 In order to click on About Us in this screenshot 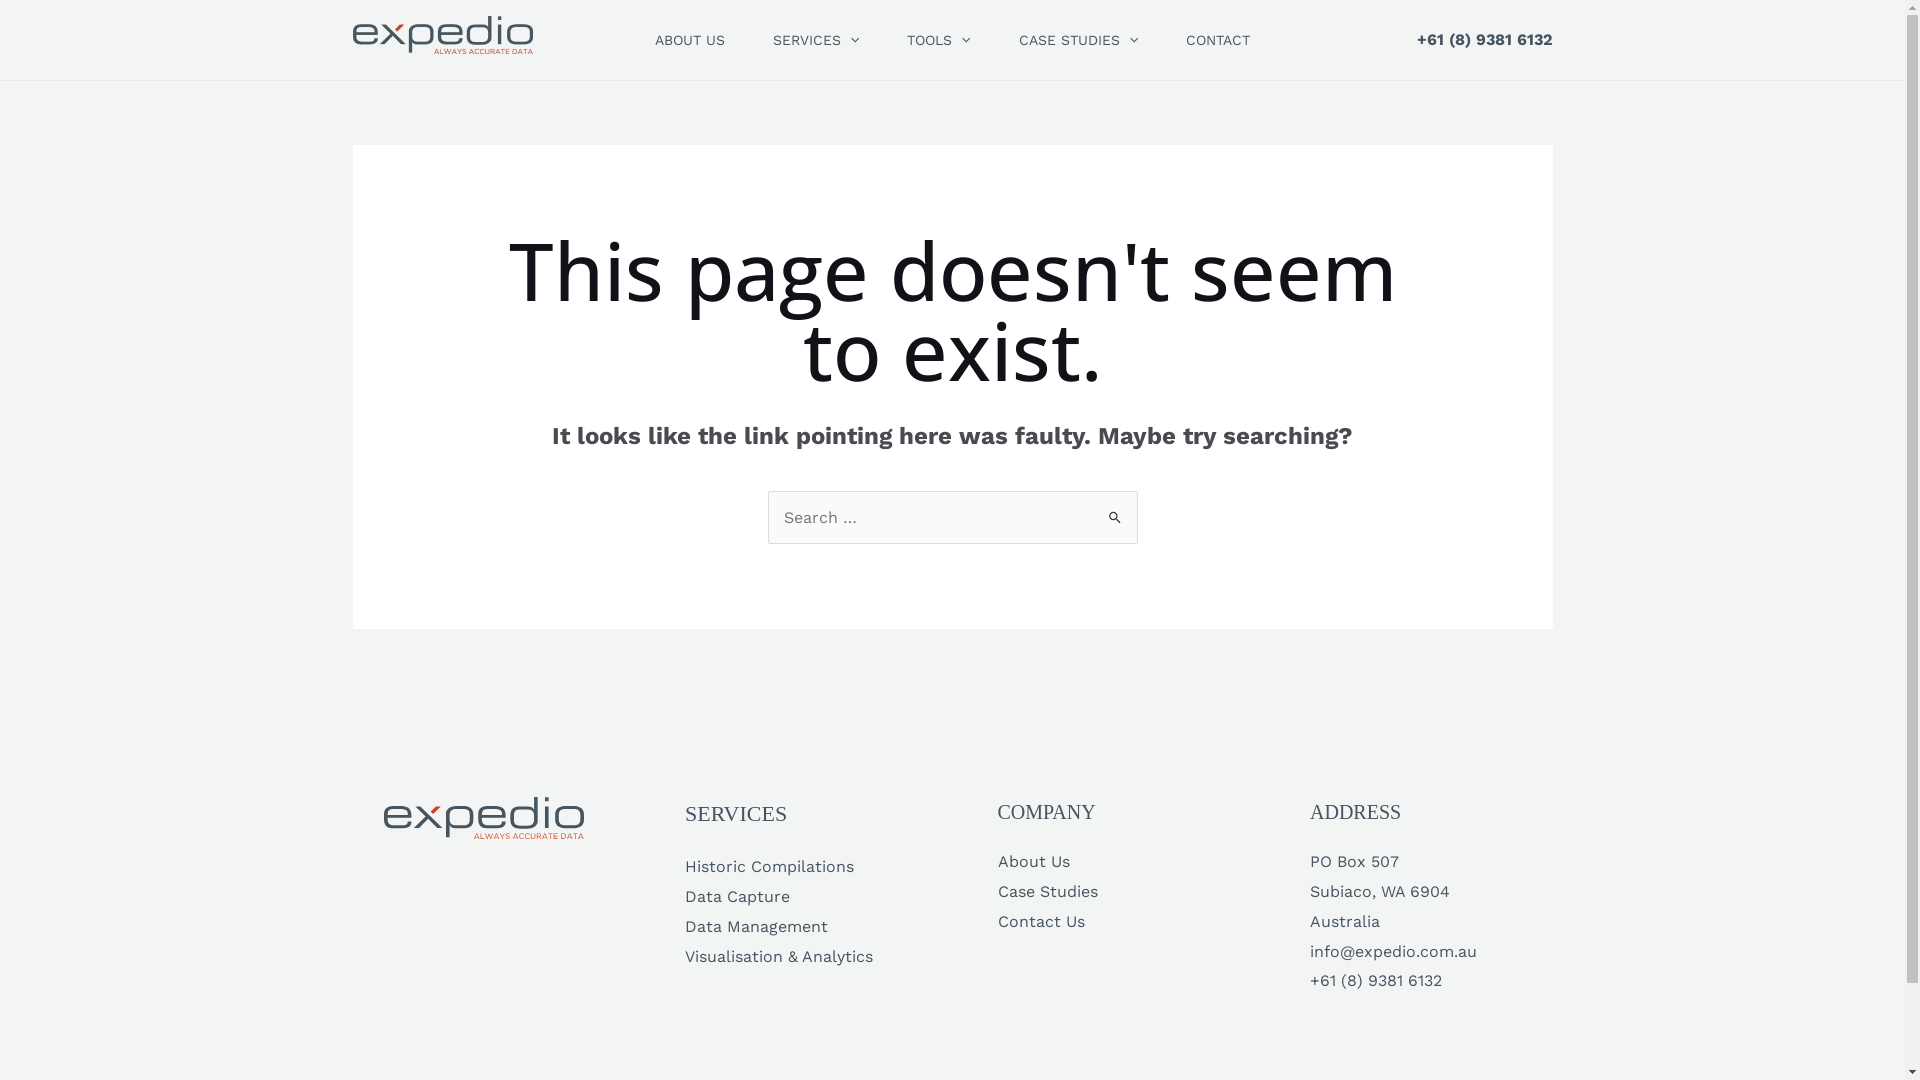, I will do `click(1034, 862)`.